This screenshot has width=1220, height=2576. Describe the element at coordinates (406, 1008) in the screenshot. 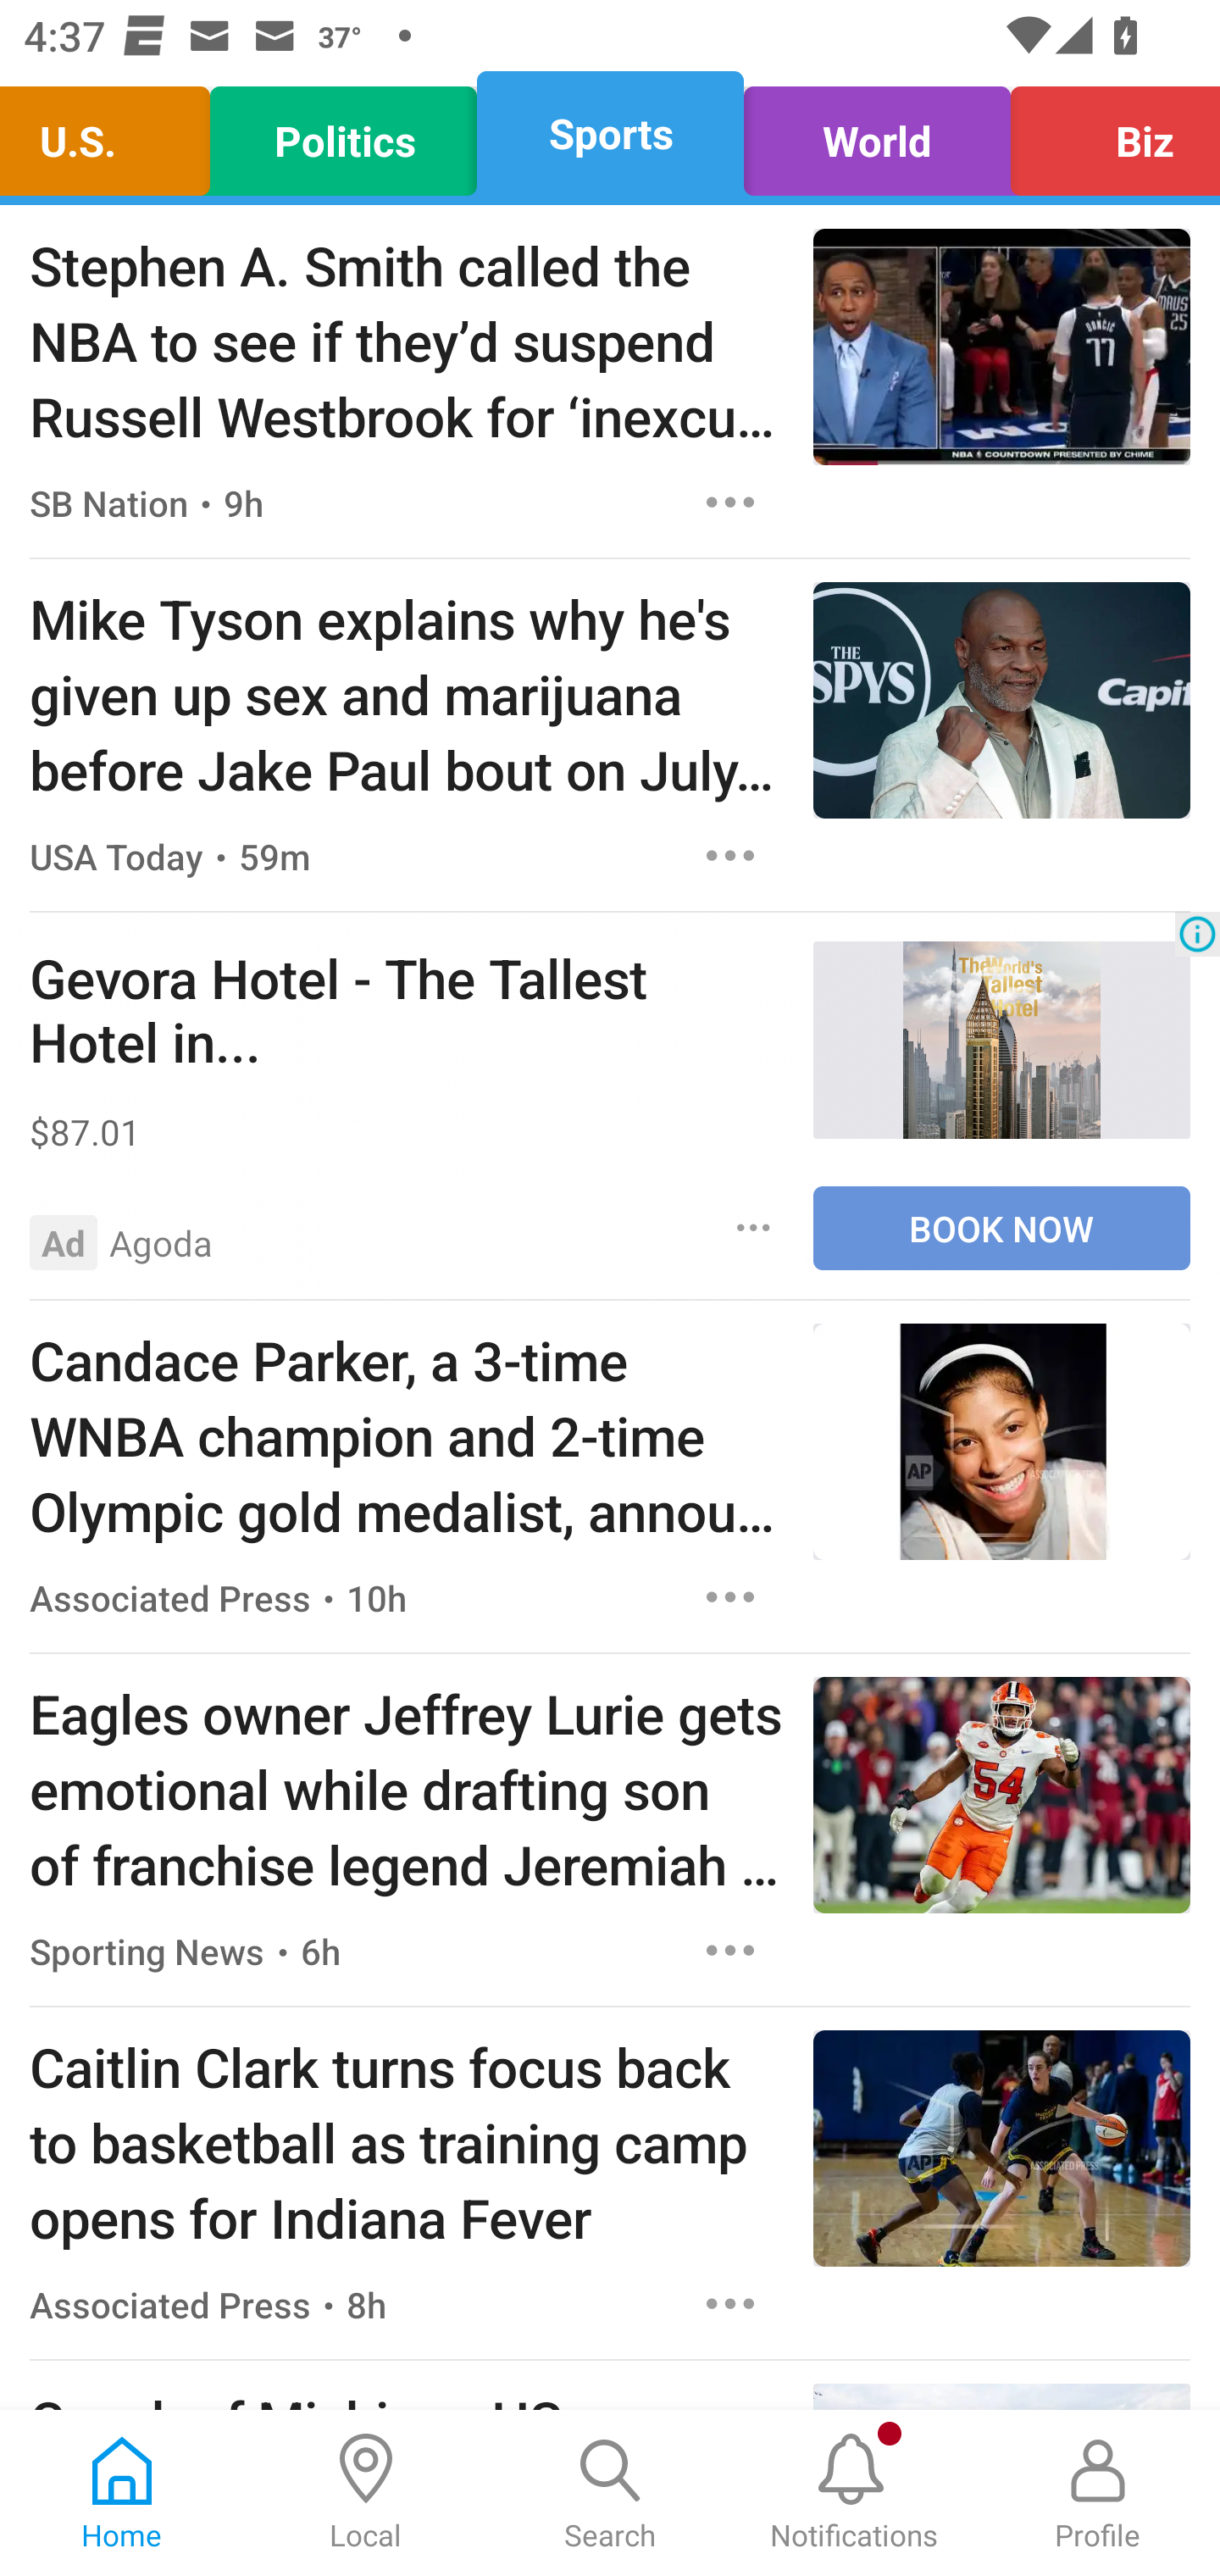

I see `Gevora Hotel - The Tallest Hotel in...` at that location.